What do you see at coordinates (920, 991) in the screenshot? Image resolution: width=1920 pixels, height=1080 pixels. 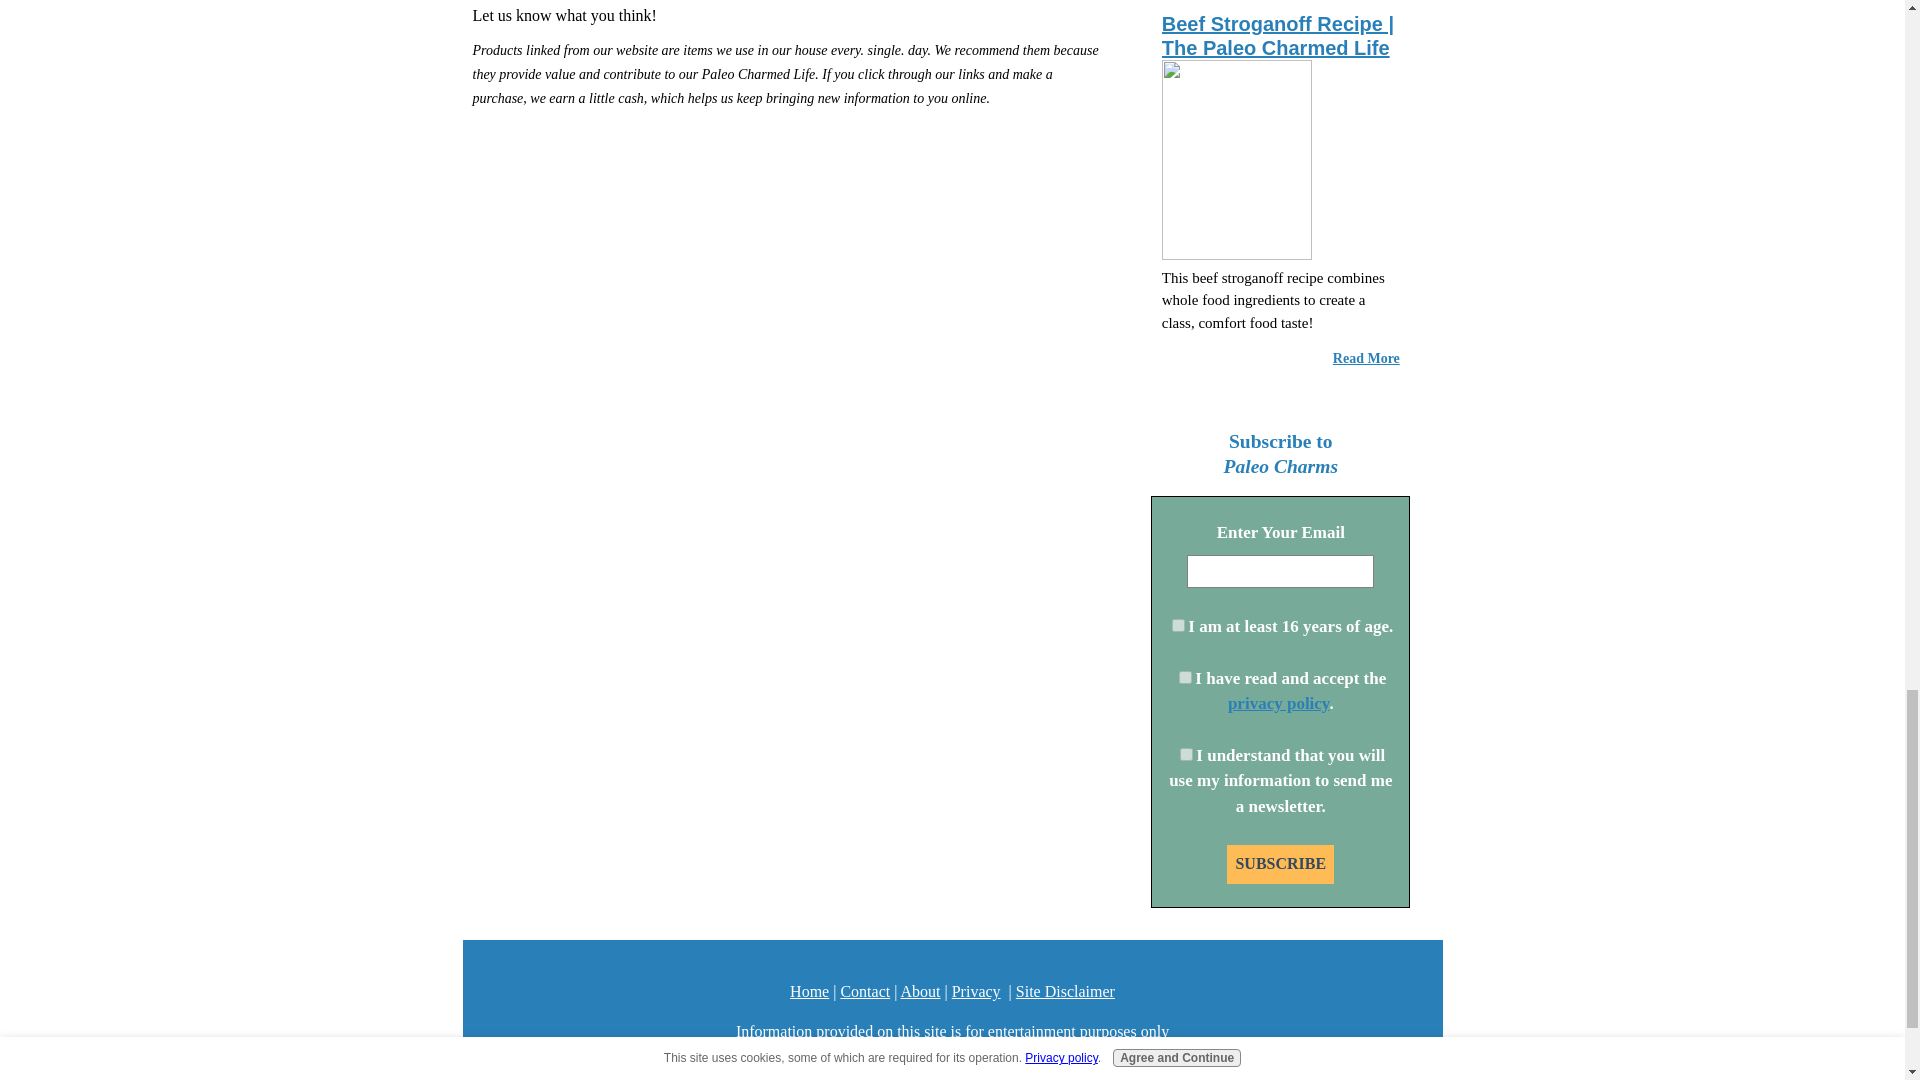 I see `About` at bounding box center [920, 991].